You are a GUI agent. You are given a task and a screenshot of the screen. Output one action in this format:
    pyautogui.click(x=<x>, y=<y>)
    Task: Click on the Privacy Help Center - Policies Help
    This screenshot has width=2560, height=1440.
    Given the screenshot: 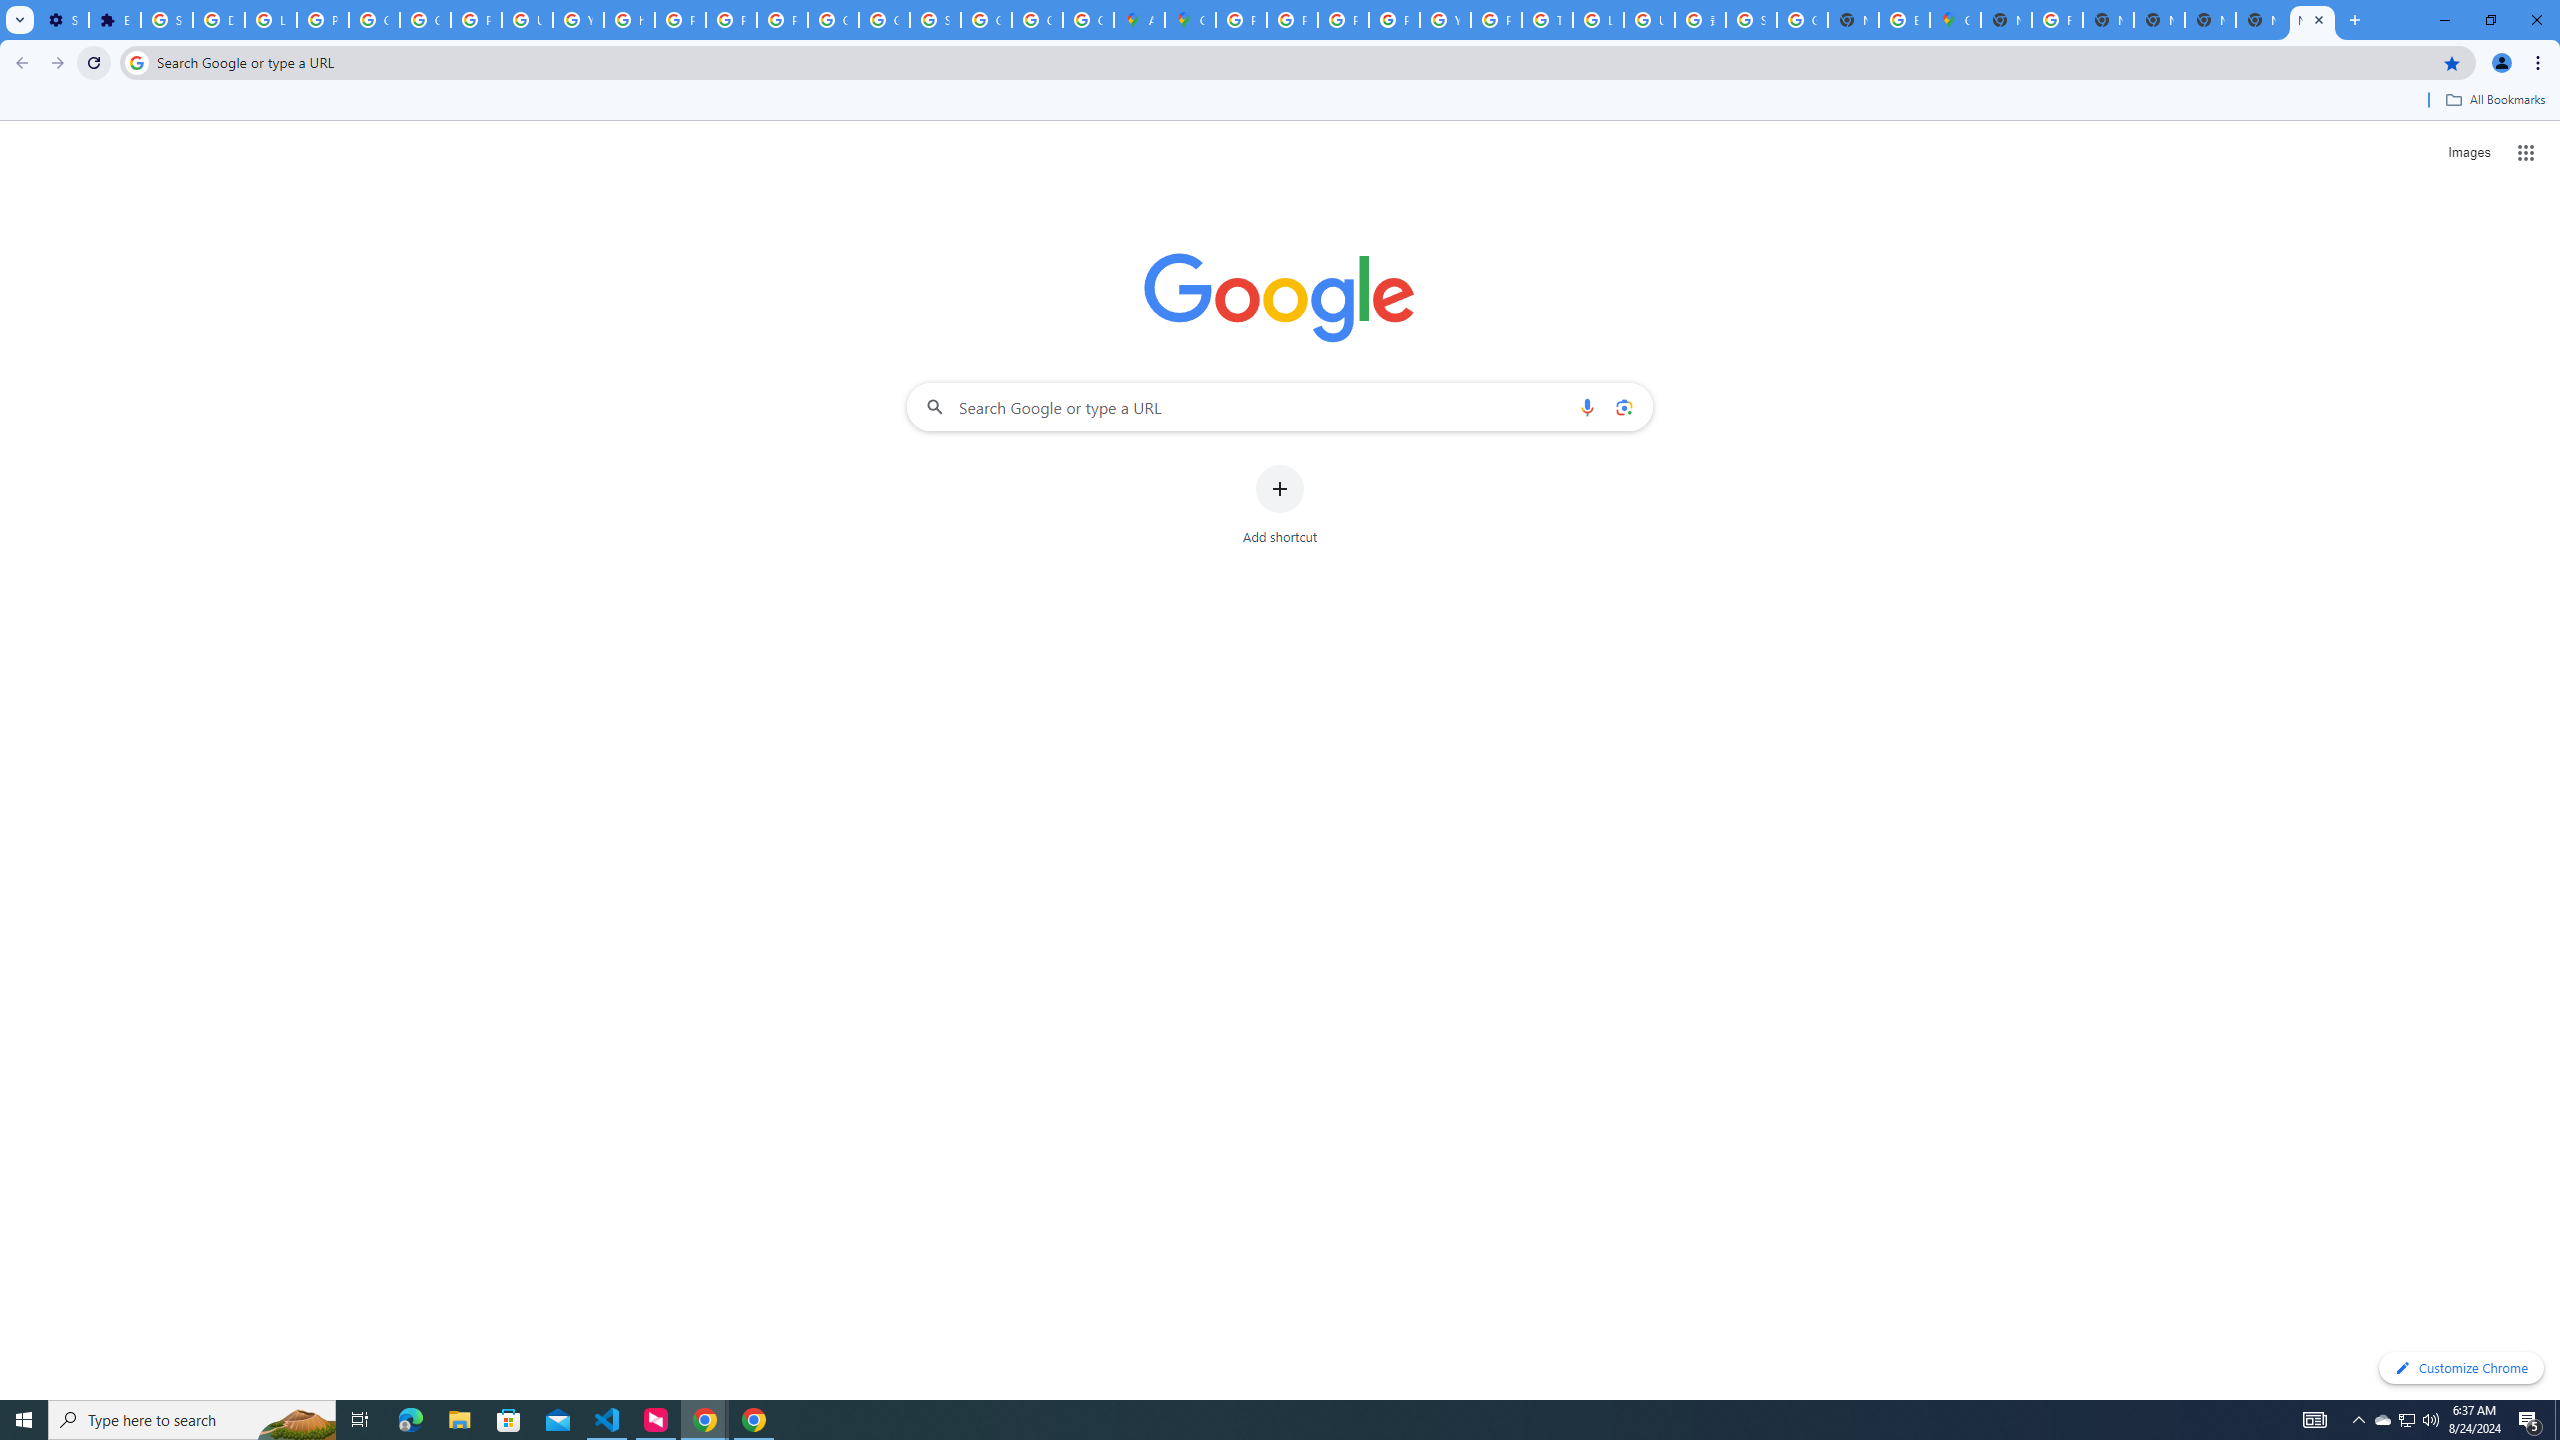 What is the action you would take?
    pyautogui.click(x=1291, y=20)
    